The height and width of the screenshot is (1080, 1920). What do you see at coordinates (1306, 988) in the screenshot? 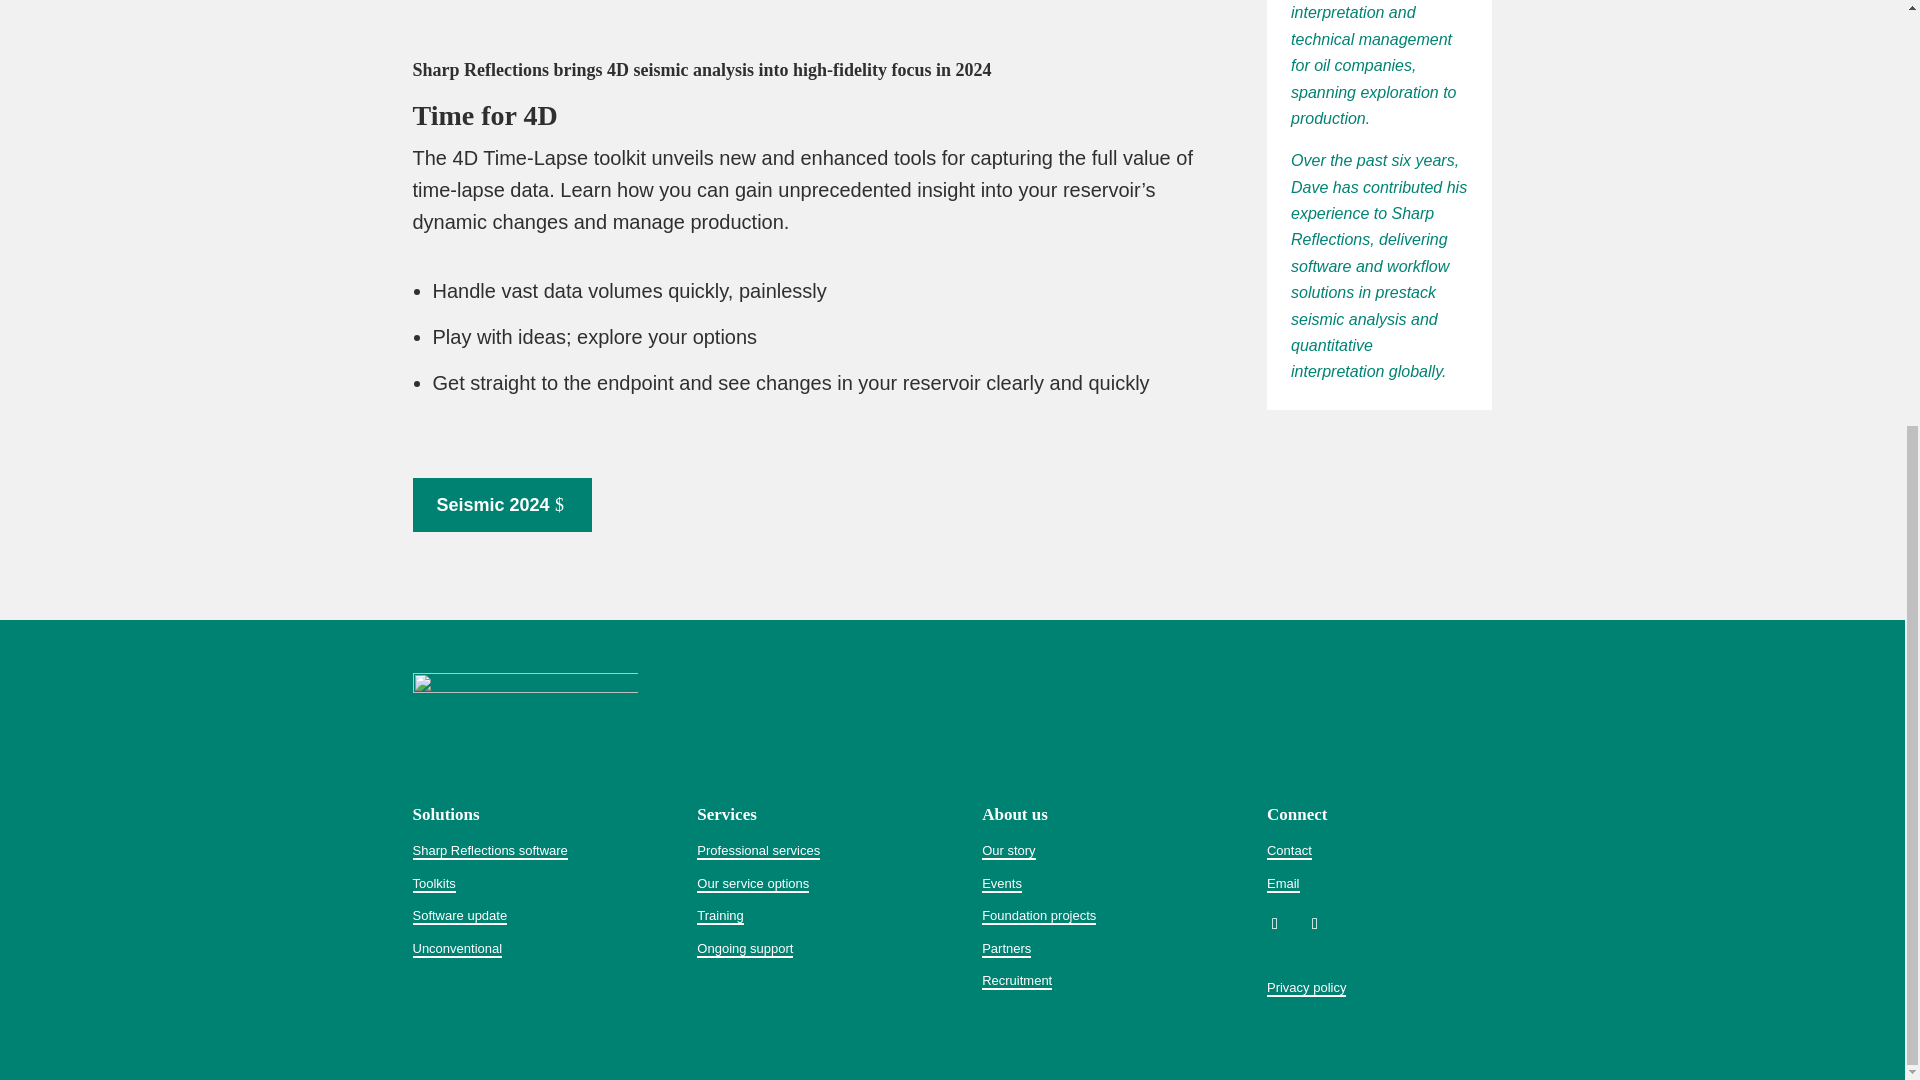
I see `Privacy policy` at bounding box center [1306, 988].